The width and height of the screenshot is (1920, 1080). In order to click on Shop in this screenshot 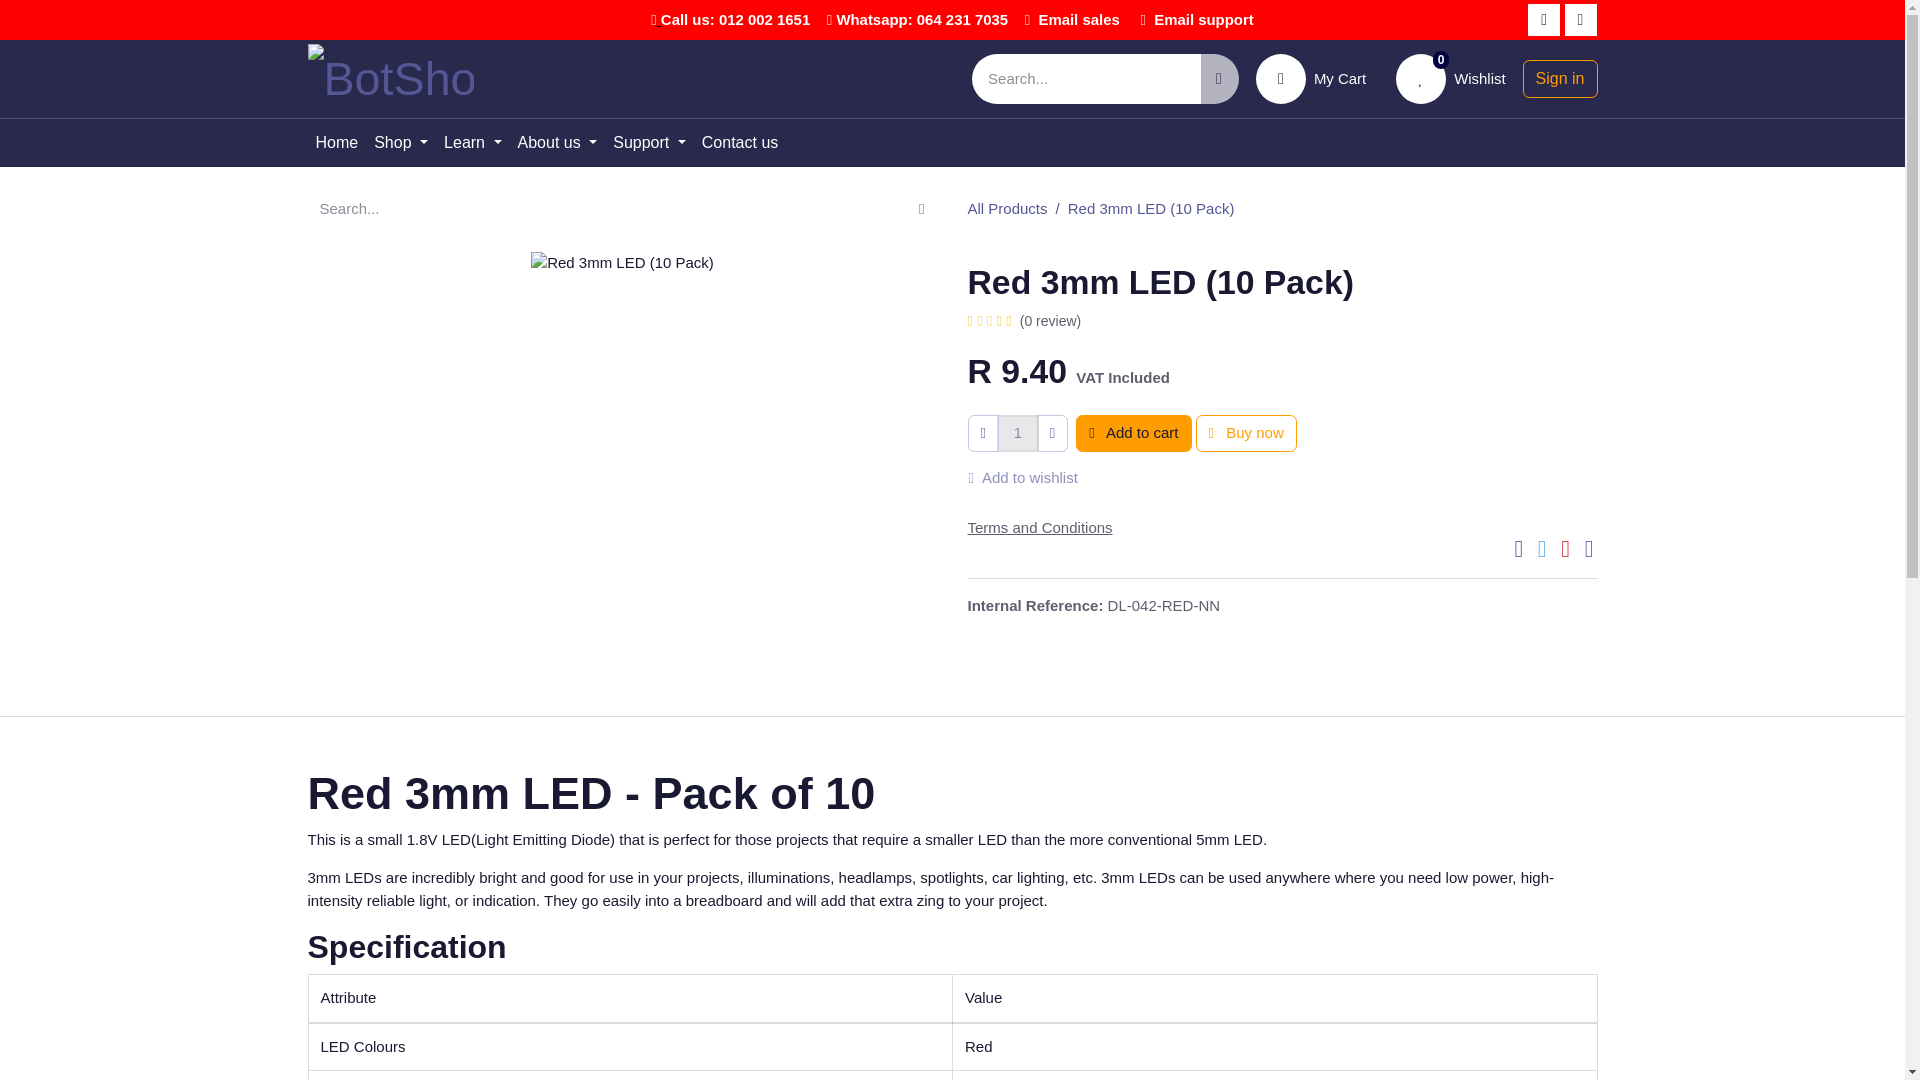, I will do `click(1450, 79)`.